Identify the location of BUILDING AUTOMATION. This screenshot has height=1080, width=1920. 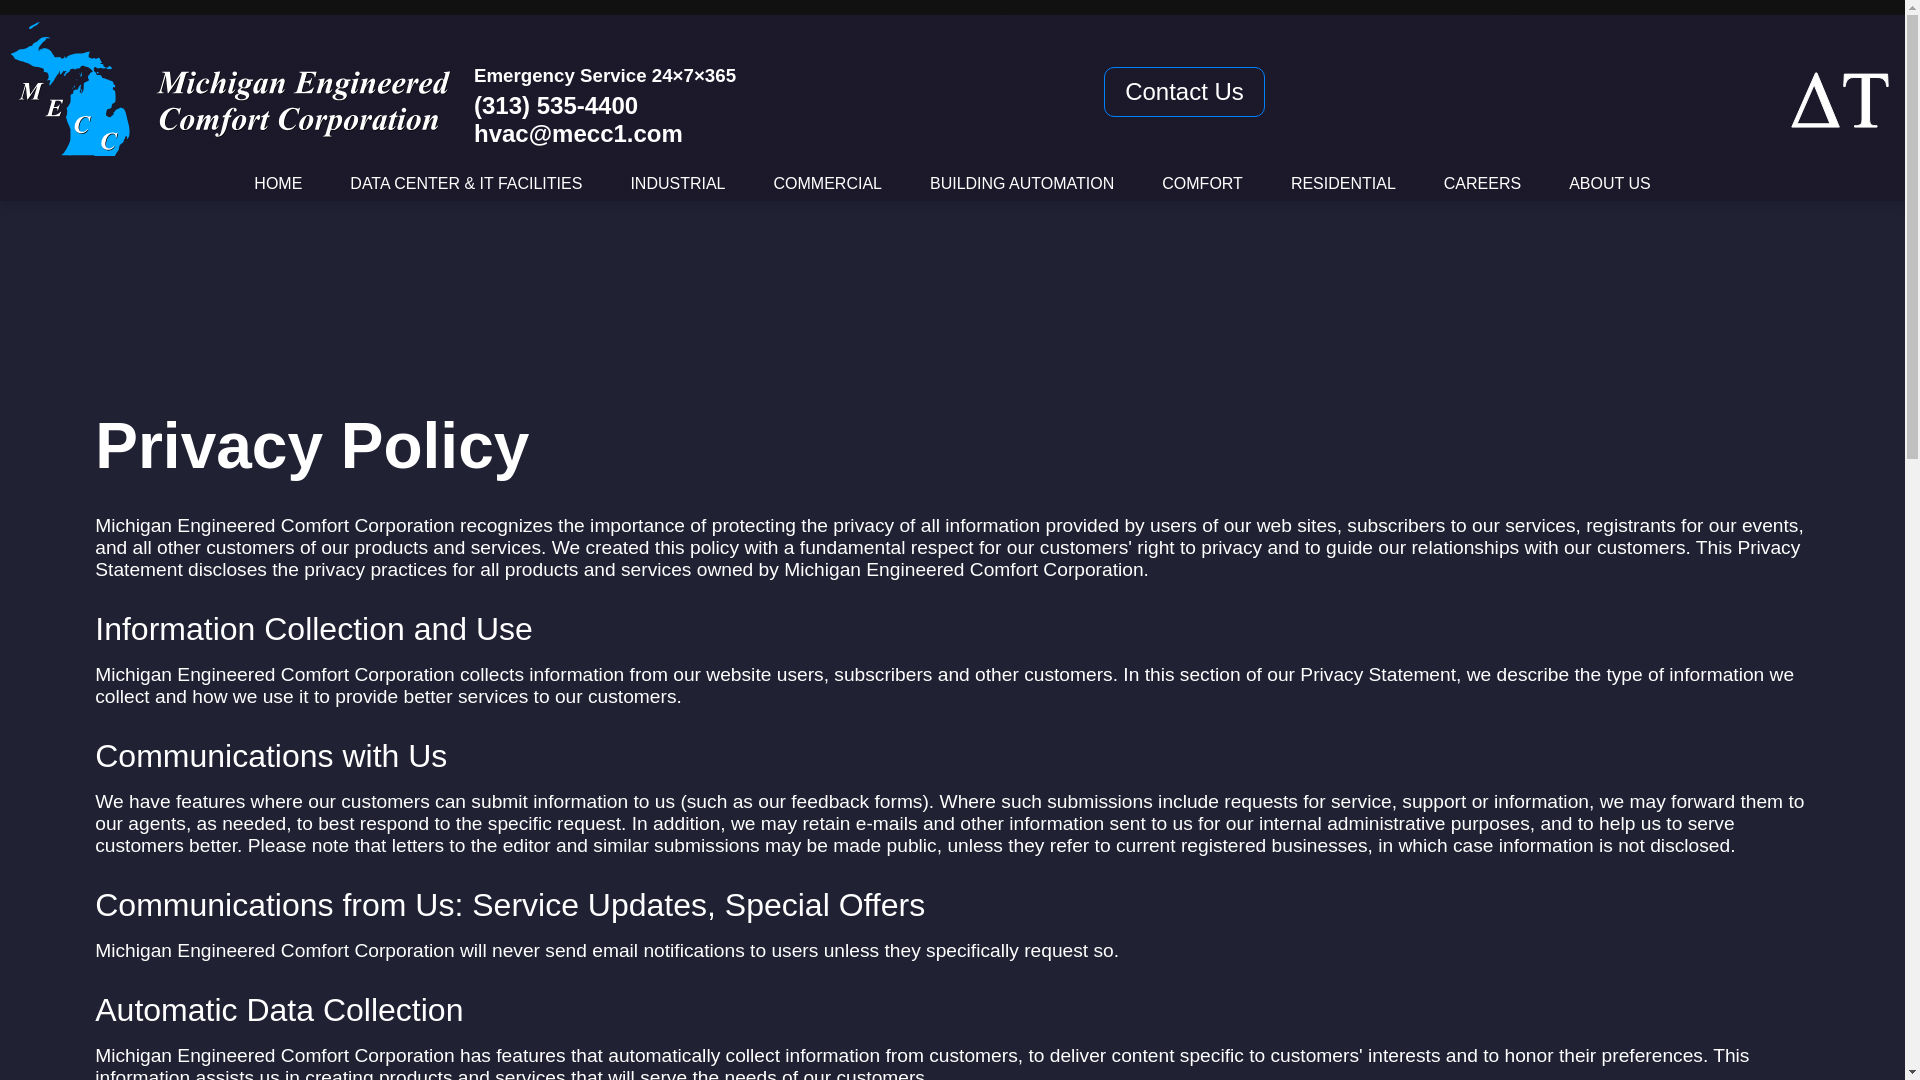
(1021, 183).